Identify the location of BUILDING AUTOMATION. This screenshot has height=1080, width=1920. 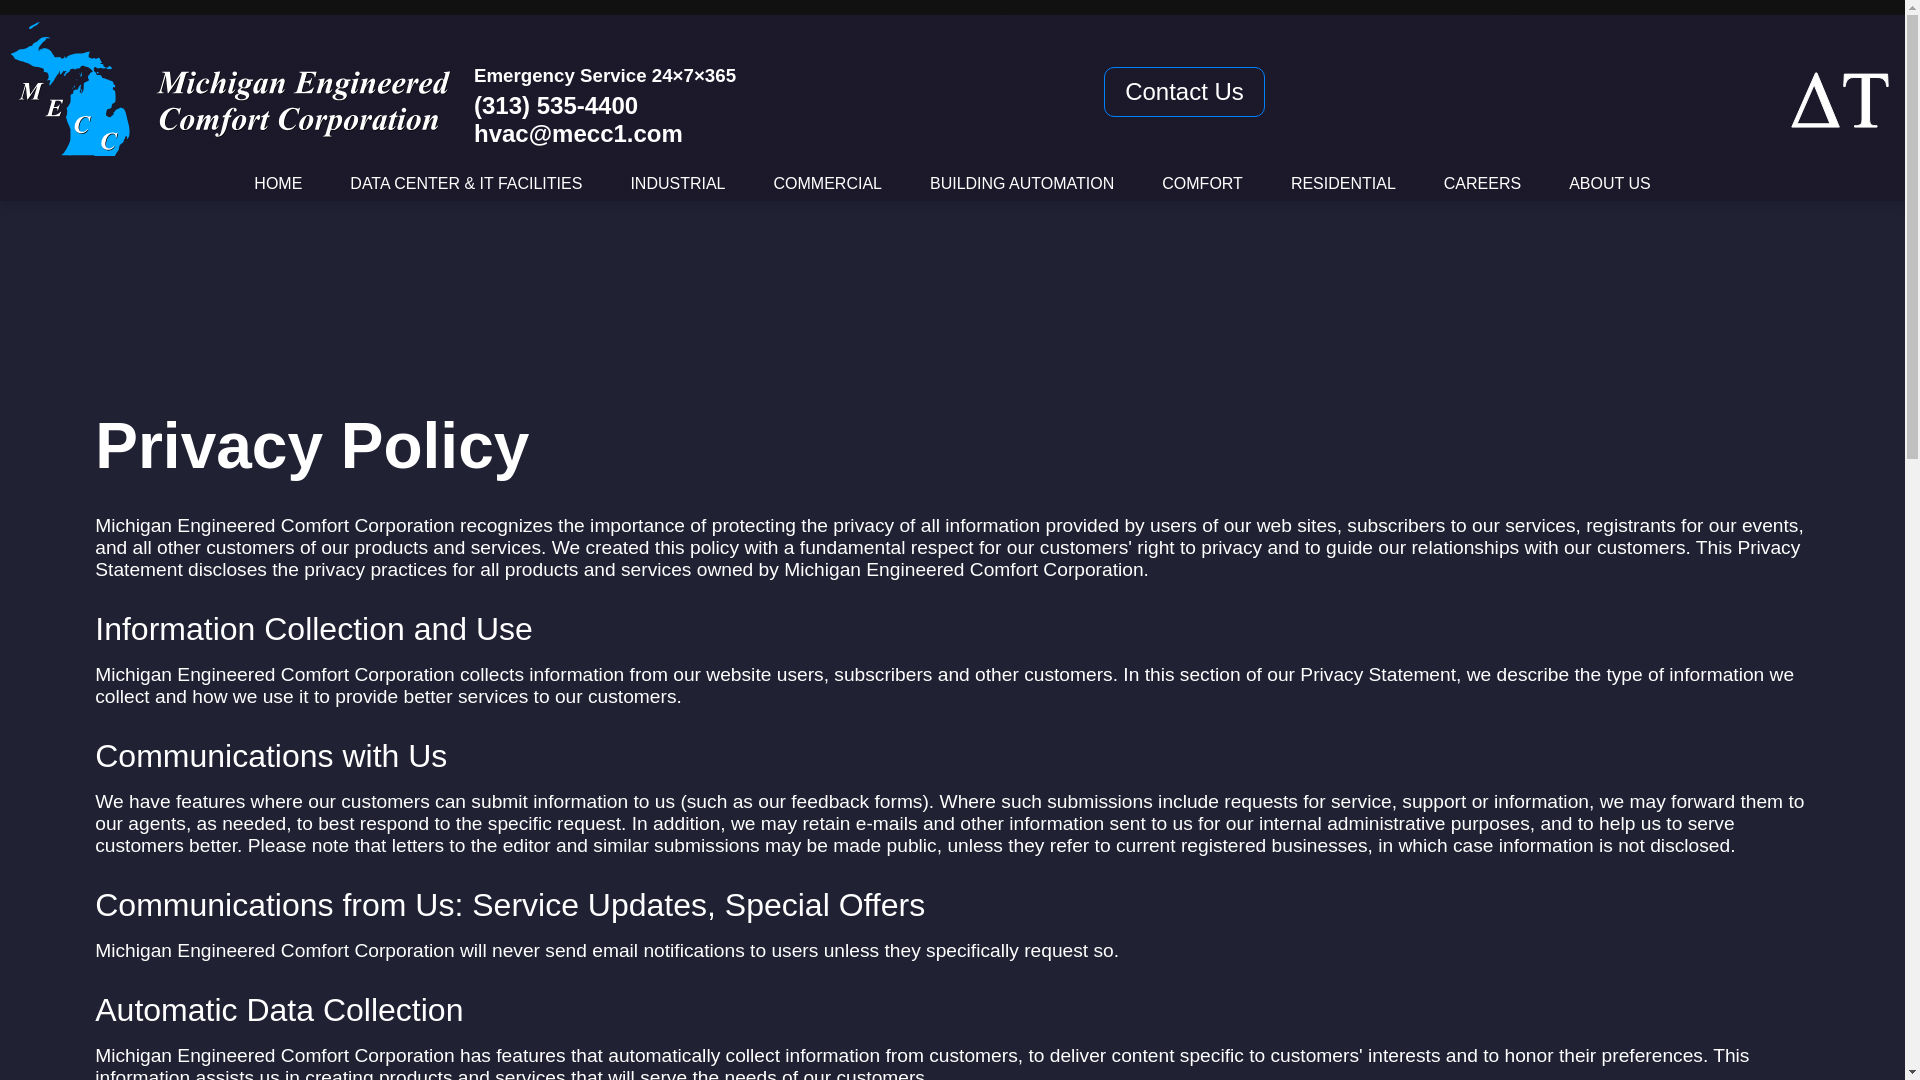
(1021, 183).